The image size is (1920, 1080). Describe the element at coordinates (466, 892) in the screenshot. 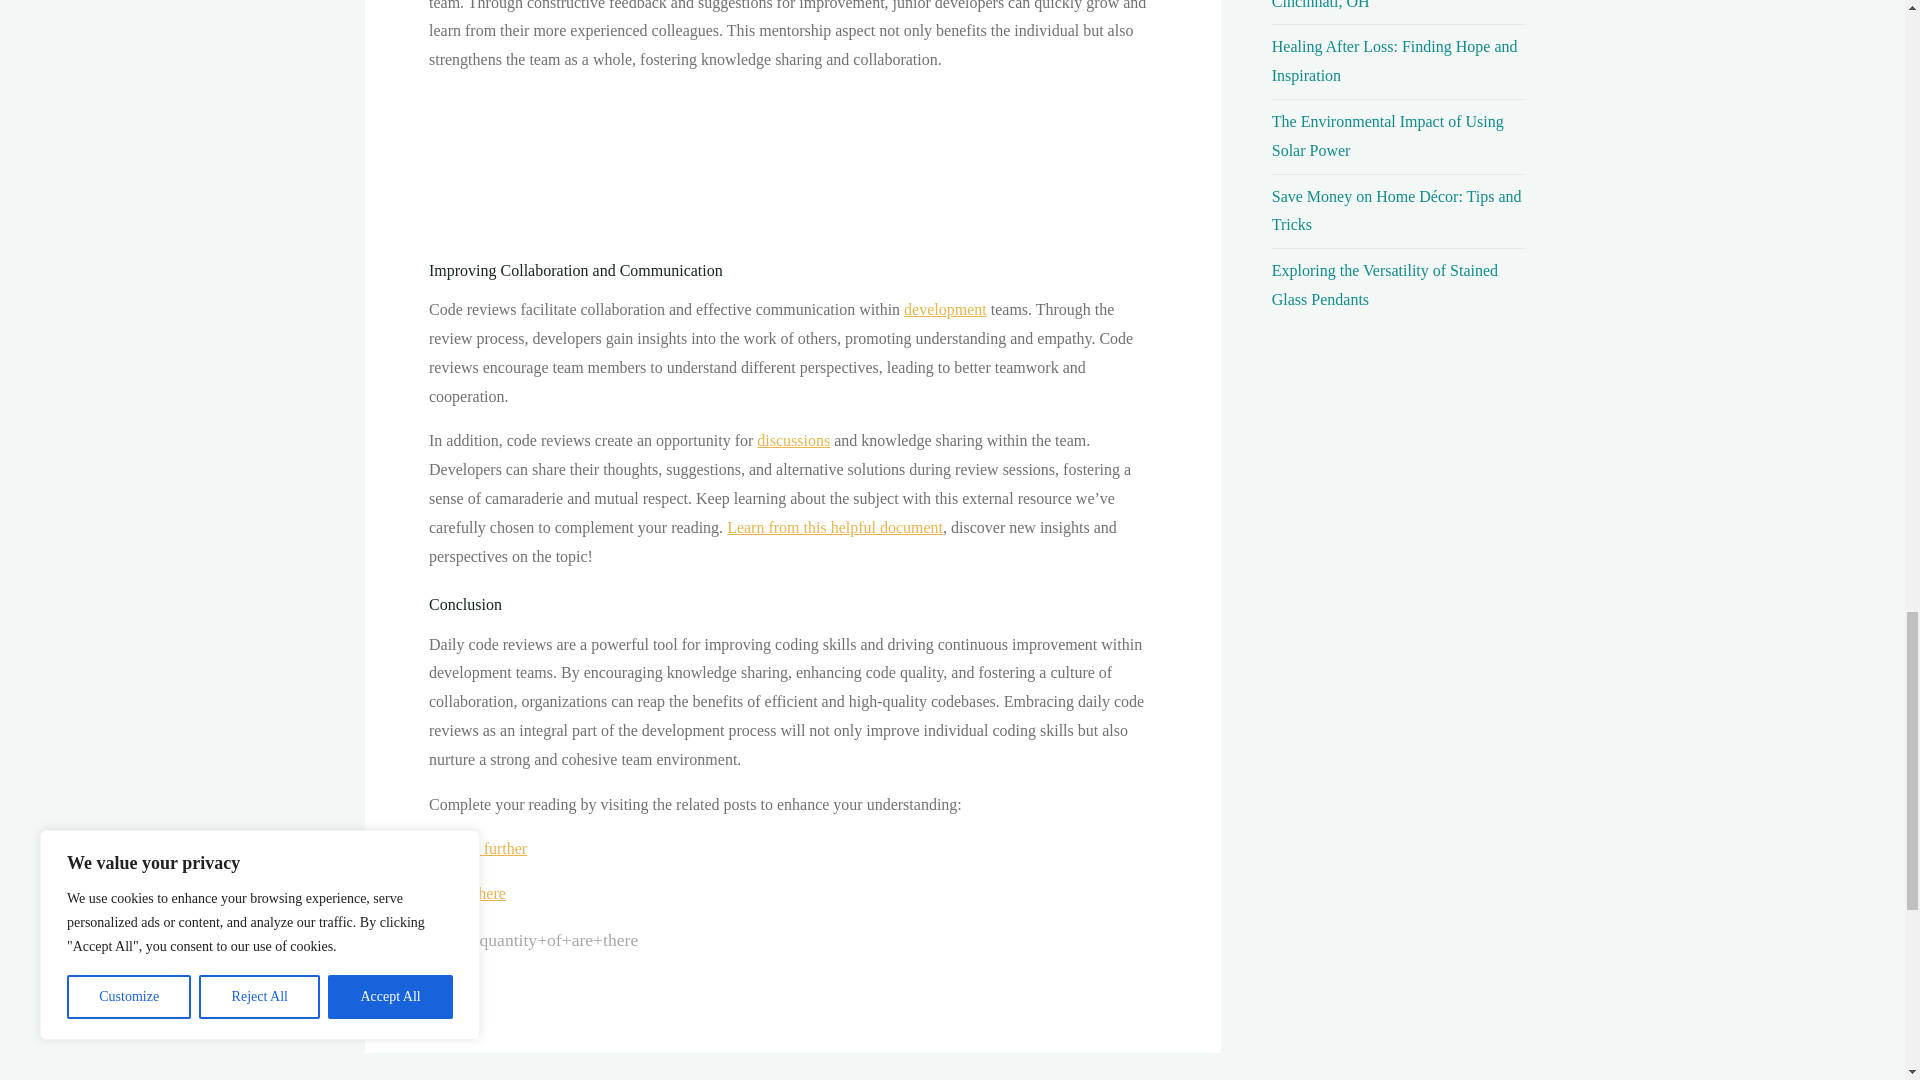

I see `Access here` at that location.